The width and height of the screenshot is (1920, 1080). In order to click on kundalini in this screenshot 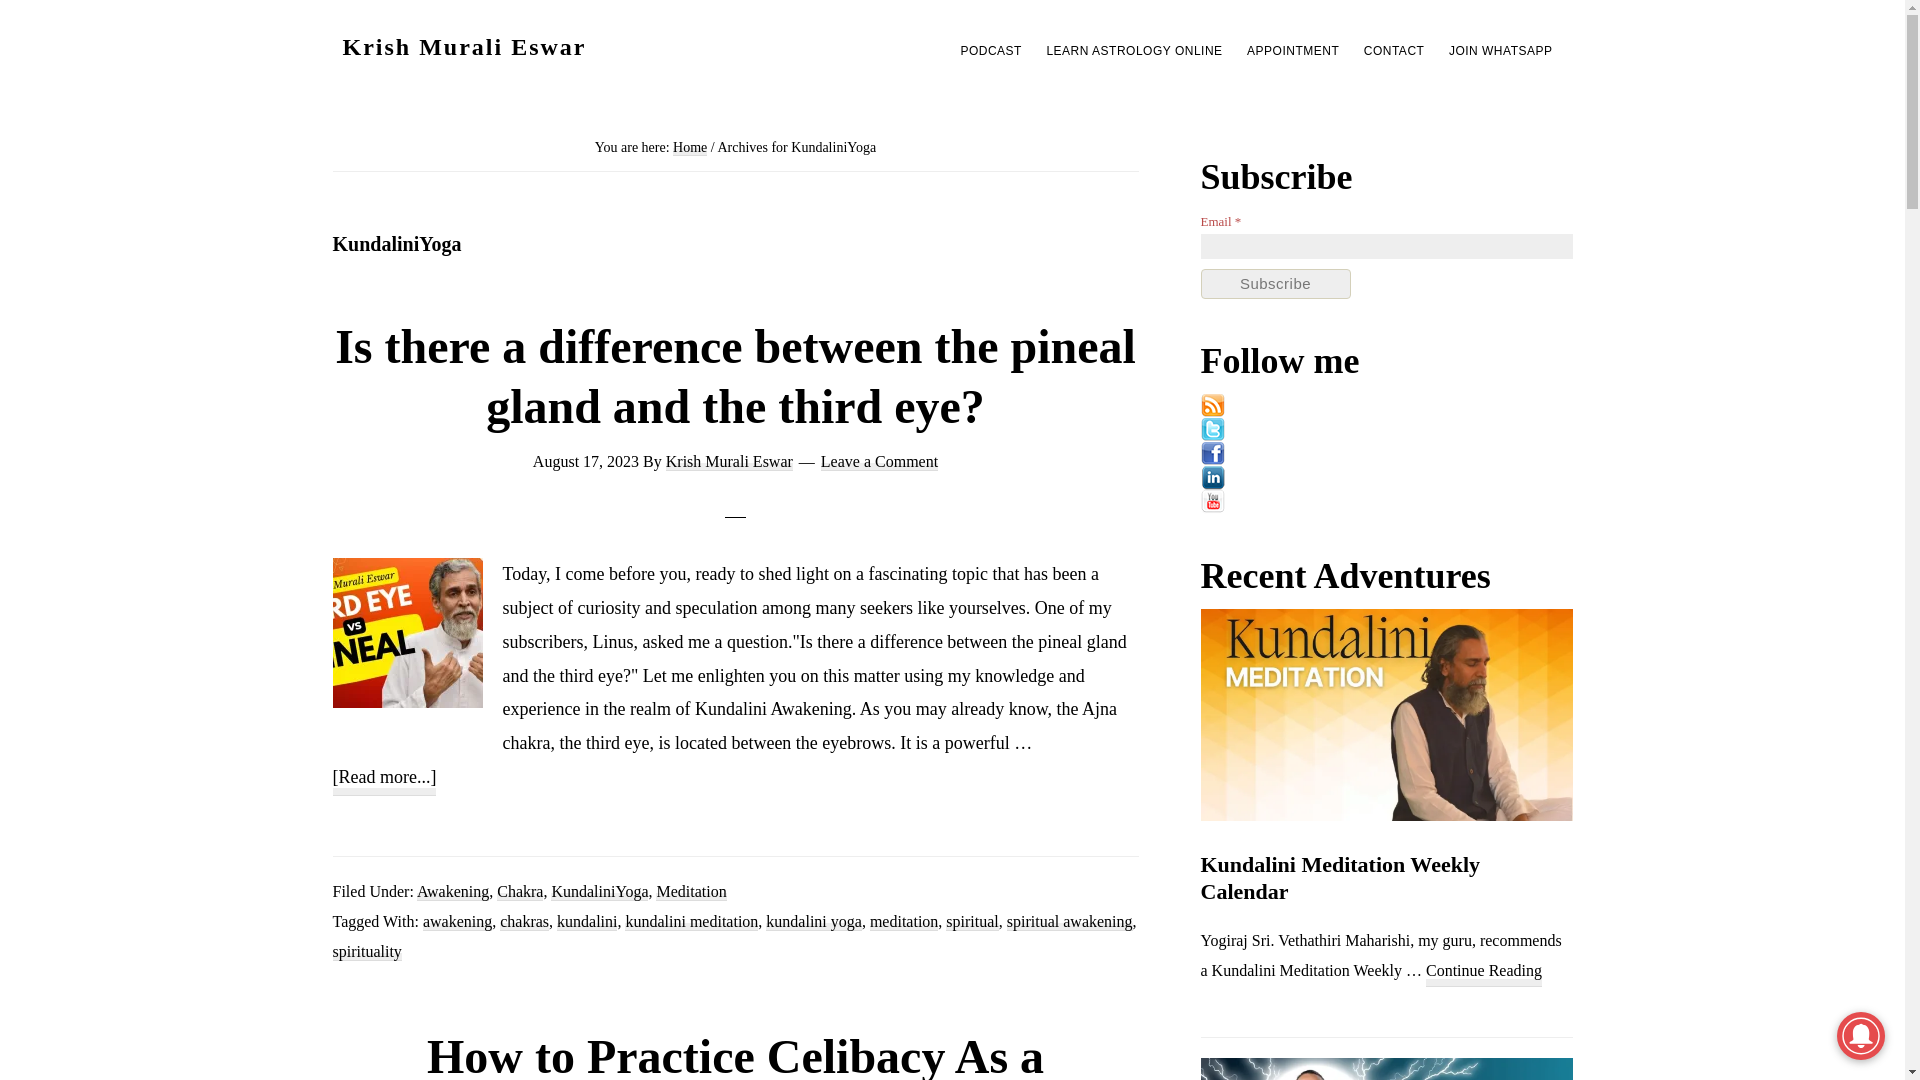, I will do `click(586, 920)`.